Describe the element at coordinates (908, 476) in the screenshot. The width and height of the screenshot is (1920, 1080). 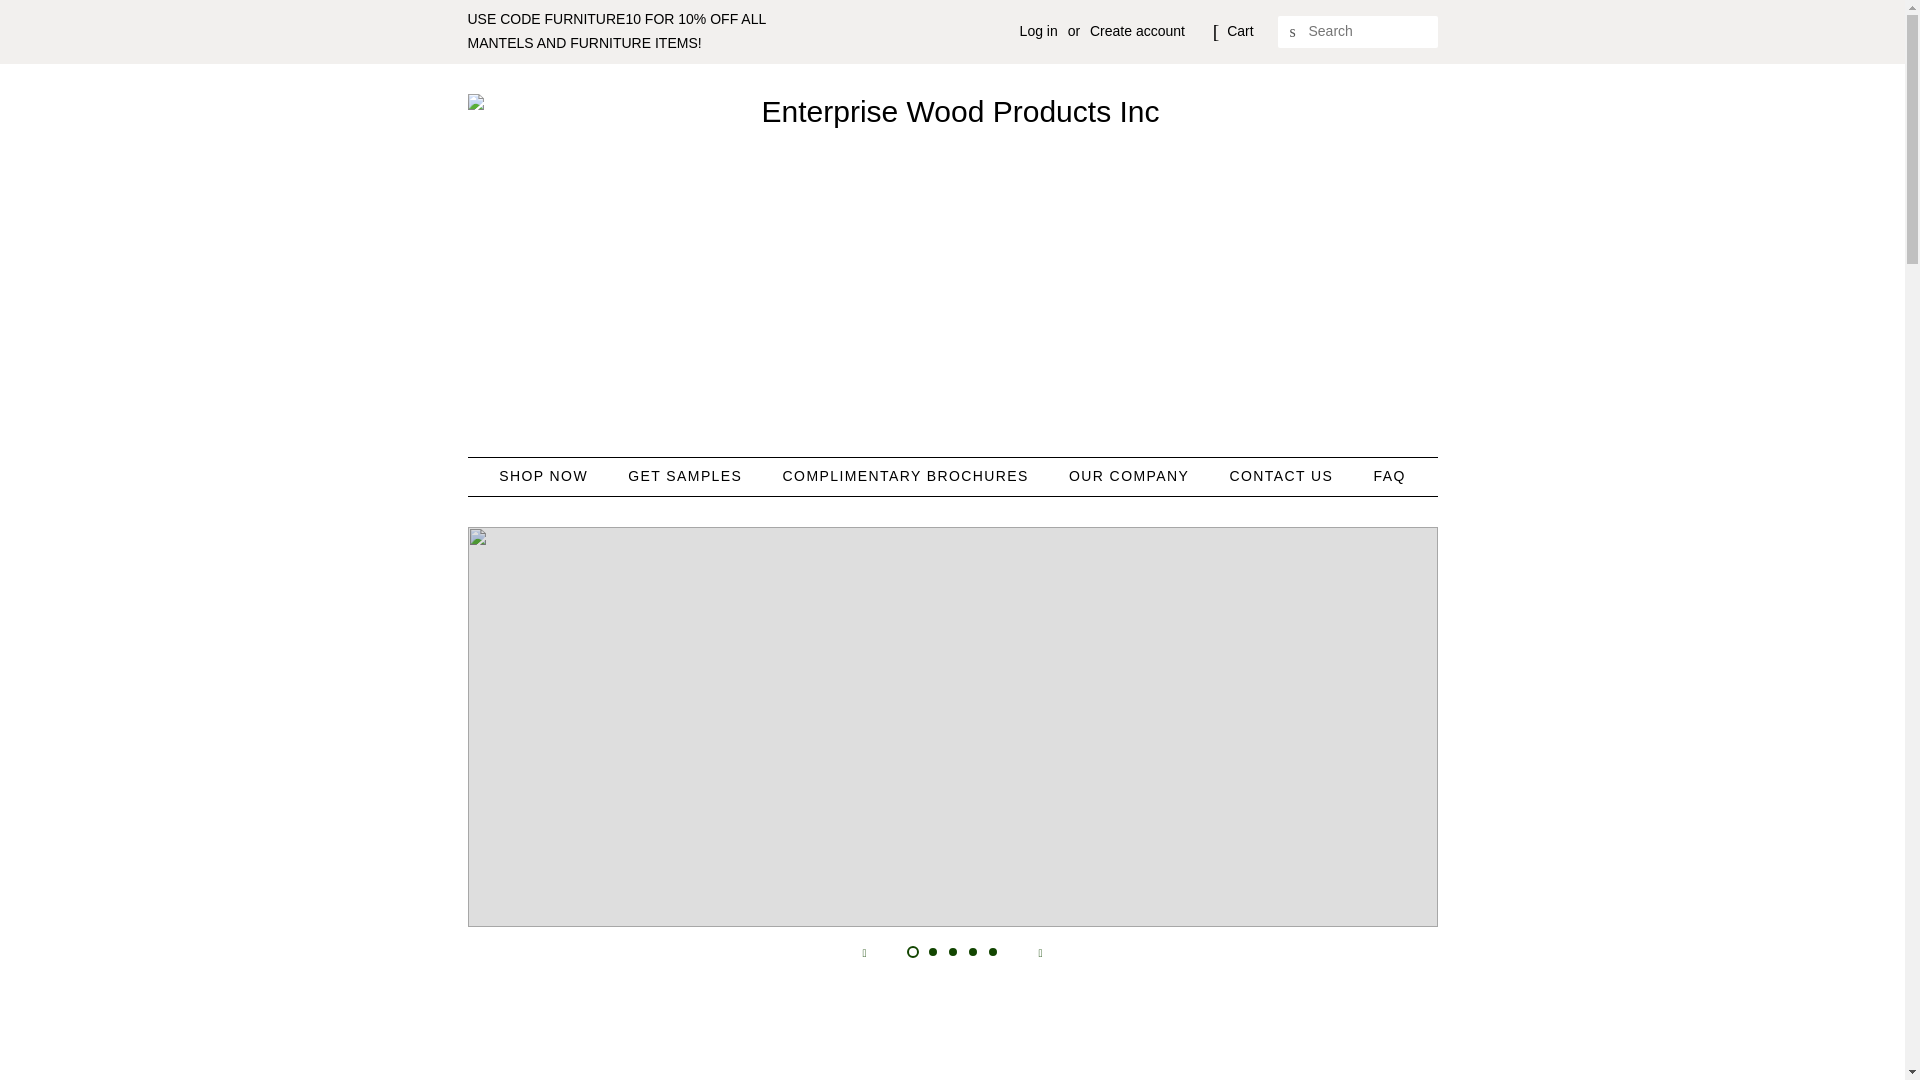
I see `COMPLIMENTARY BROCHURES` at that location.